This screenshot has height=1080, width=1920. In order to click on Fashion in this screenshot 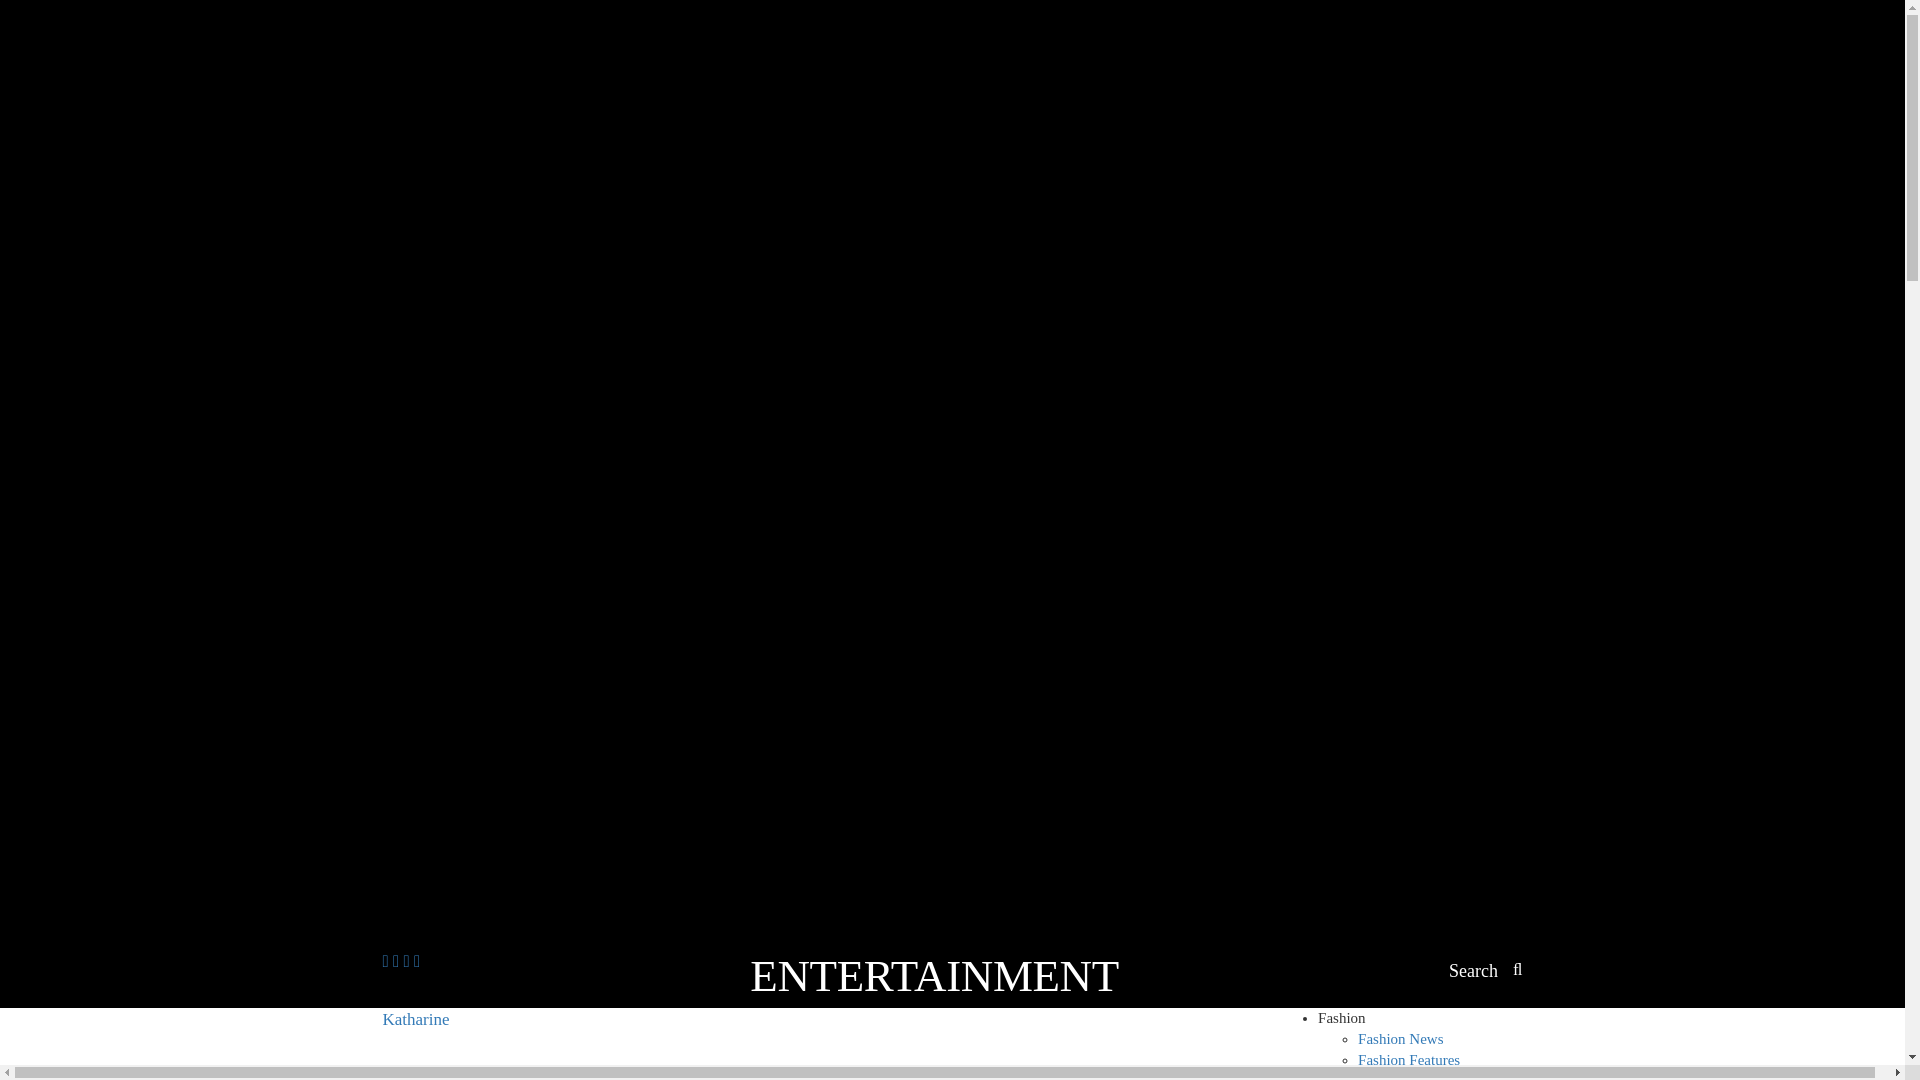, I will do `click(1341, 1018)`.